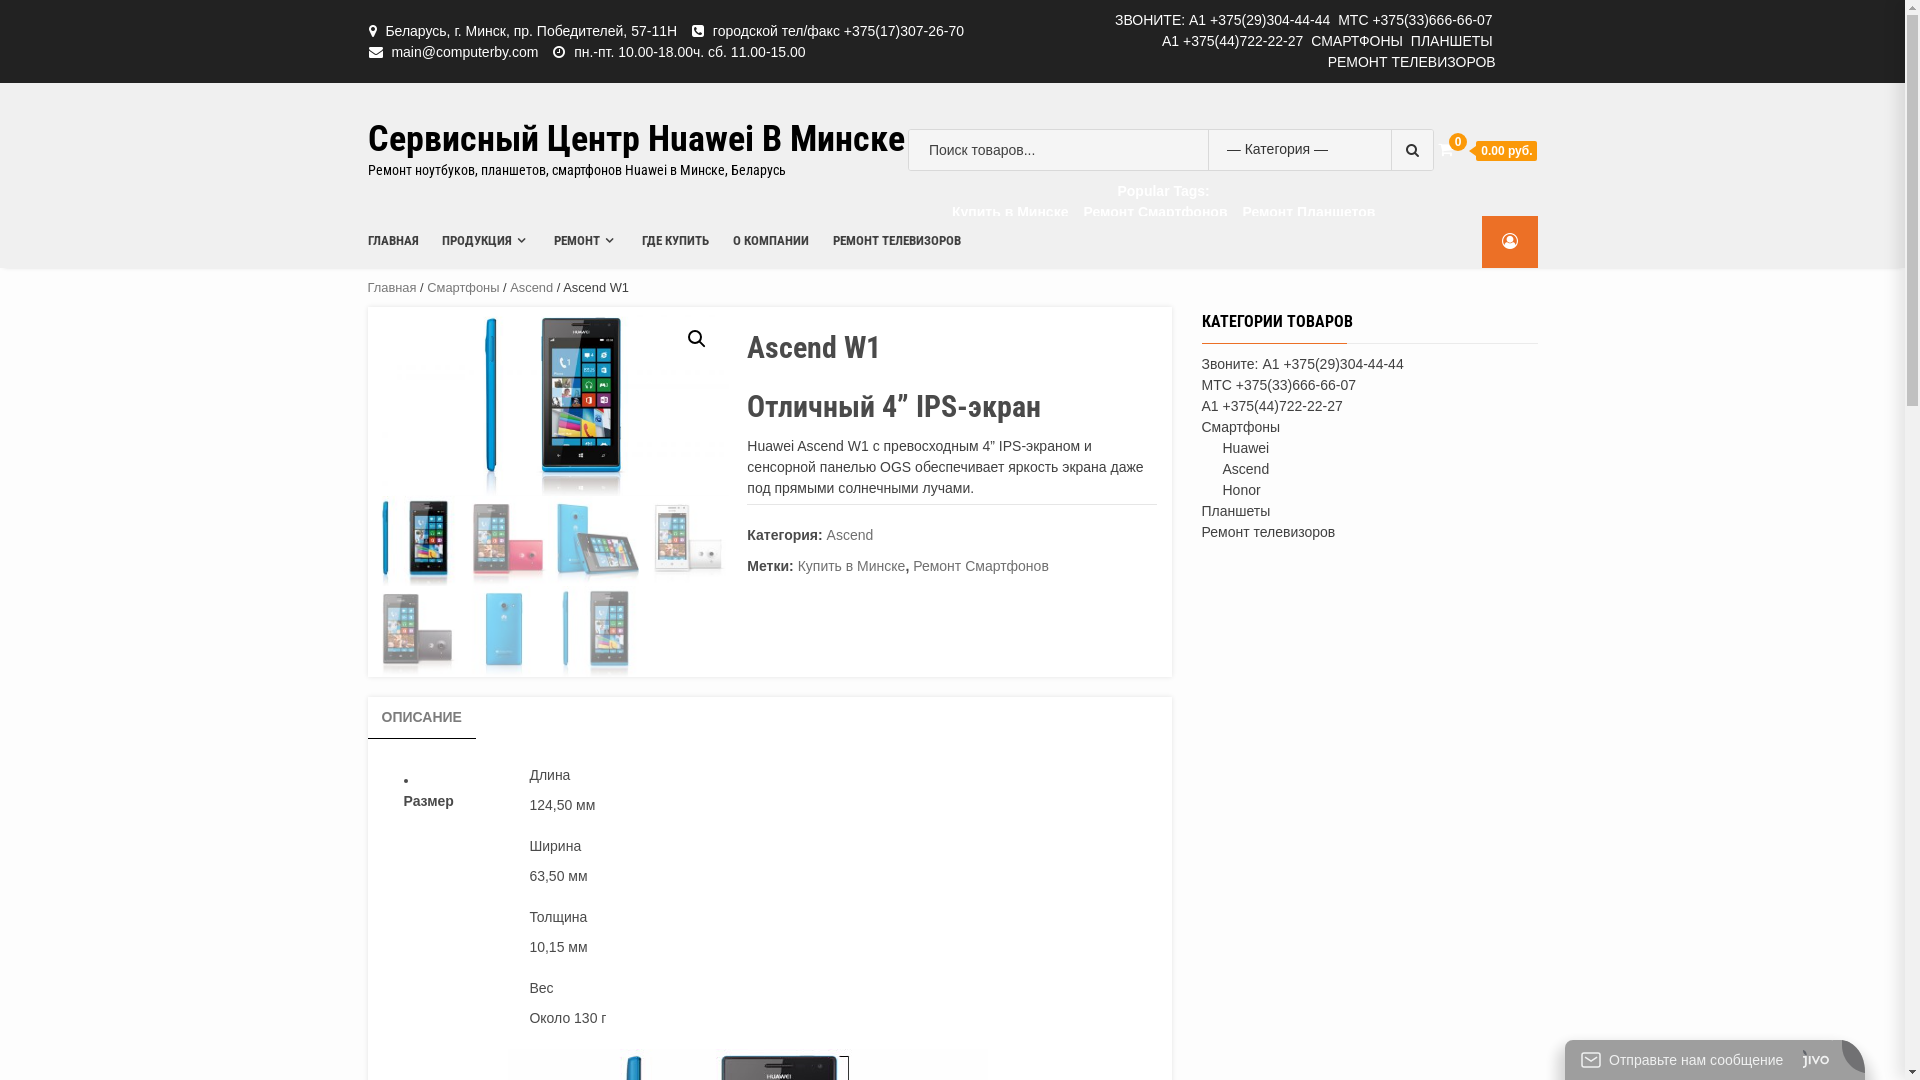 The height and width of the screenshot is (1080, 1920). I want to click on Honor, so click(1241, 490).